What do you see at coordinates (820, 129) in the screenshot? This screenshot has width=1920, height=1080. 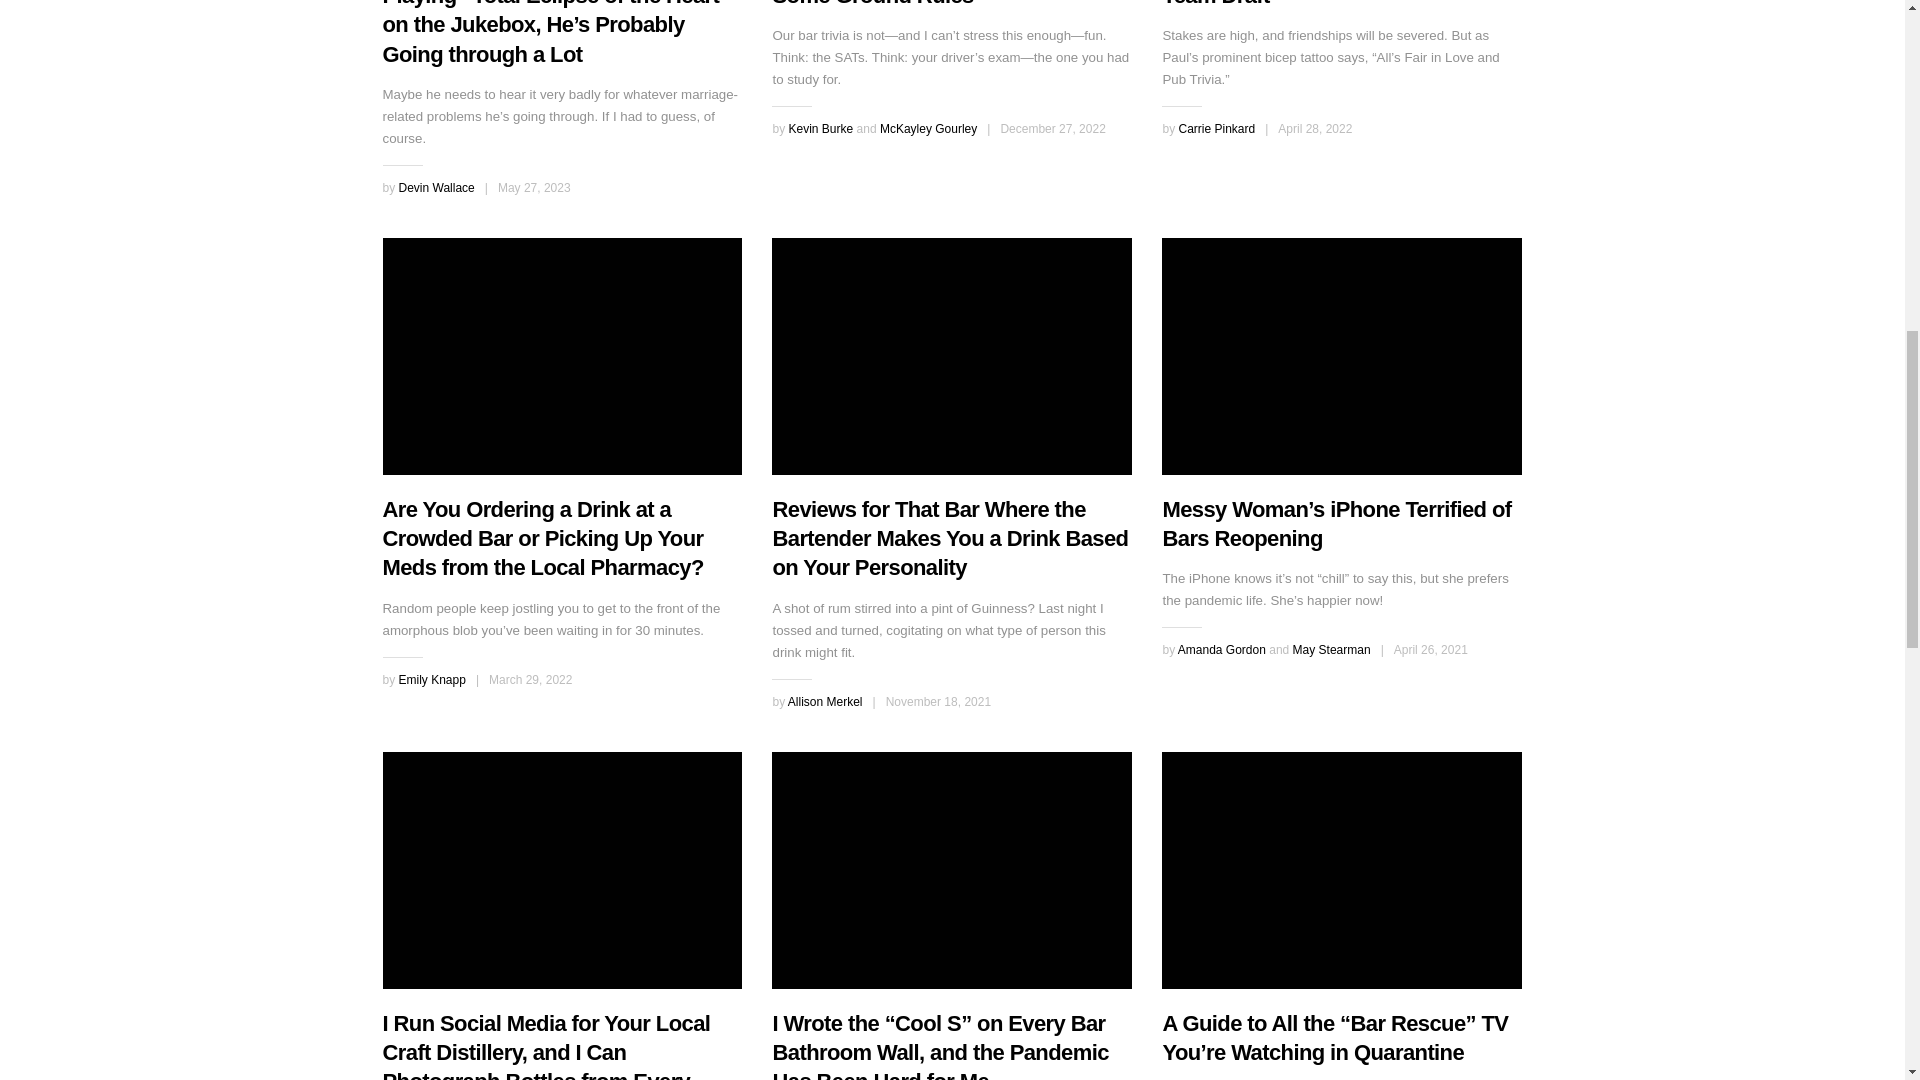 I see `Kevin Burke` at bounding box center [820, 129].